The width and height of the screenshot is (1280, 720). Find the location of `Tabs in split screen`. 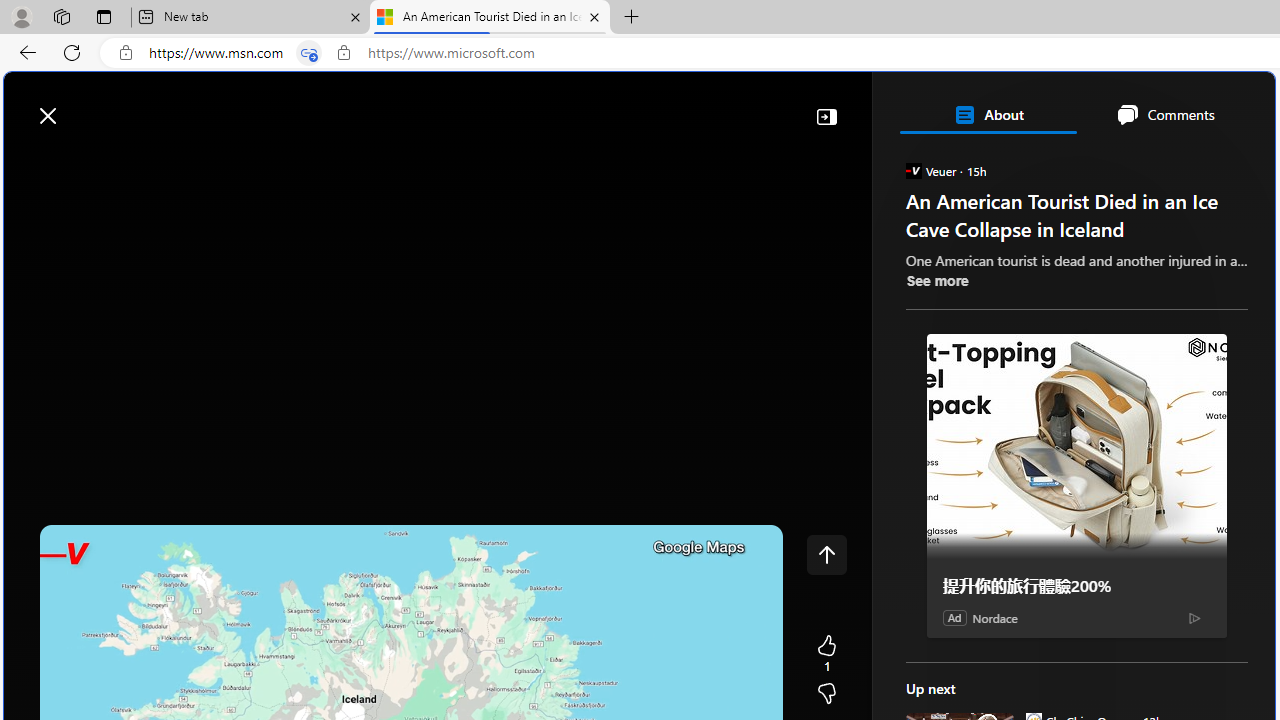

Tabs in split screen is located at coordinates (308, 53).